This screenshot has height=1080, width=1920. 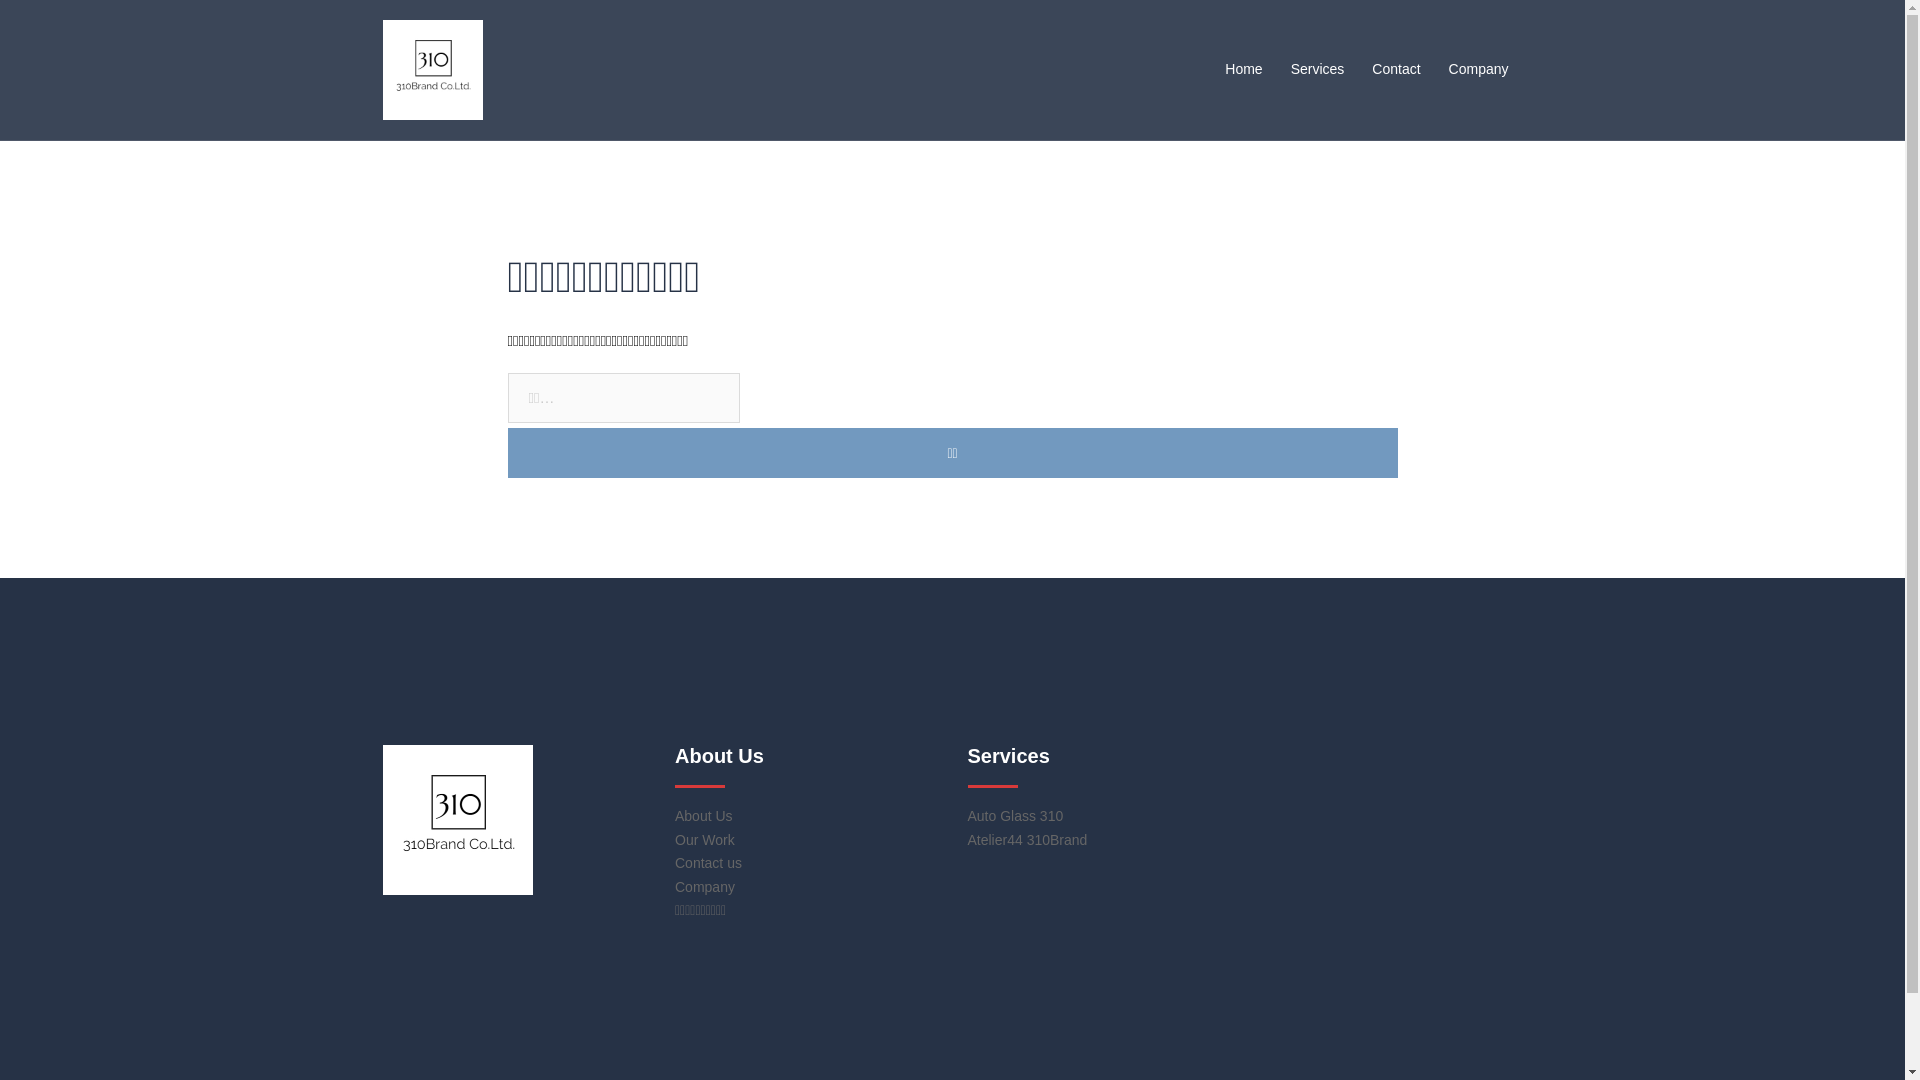 I want to click on 310Brand Co.Ltd., so click(x=432, y=68).